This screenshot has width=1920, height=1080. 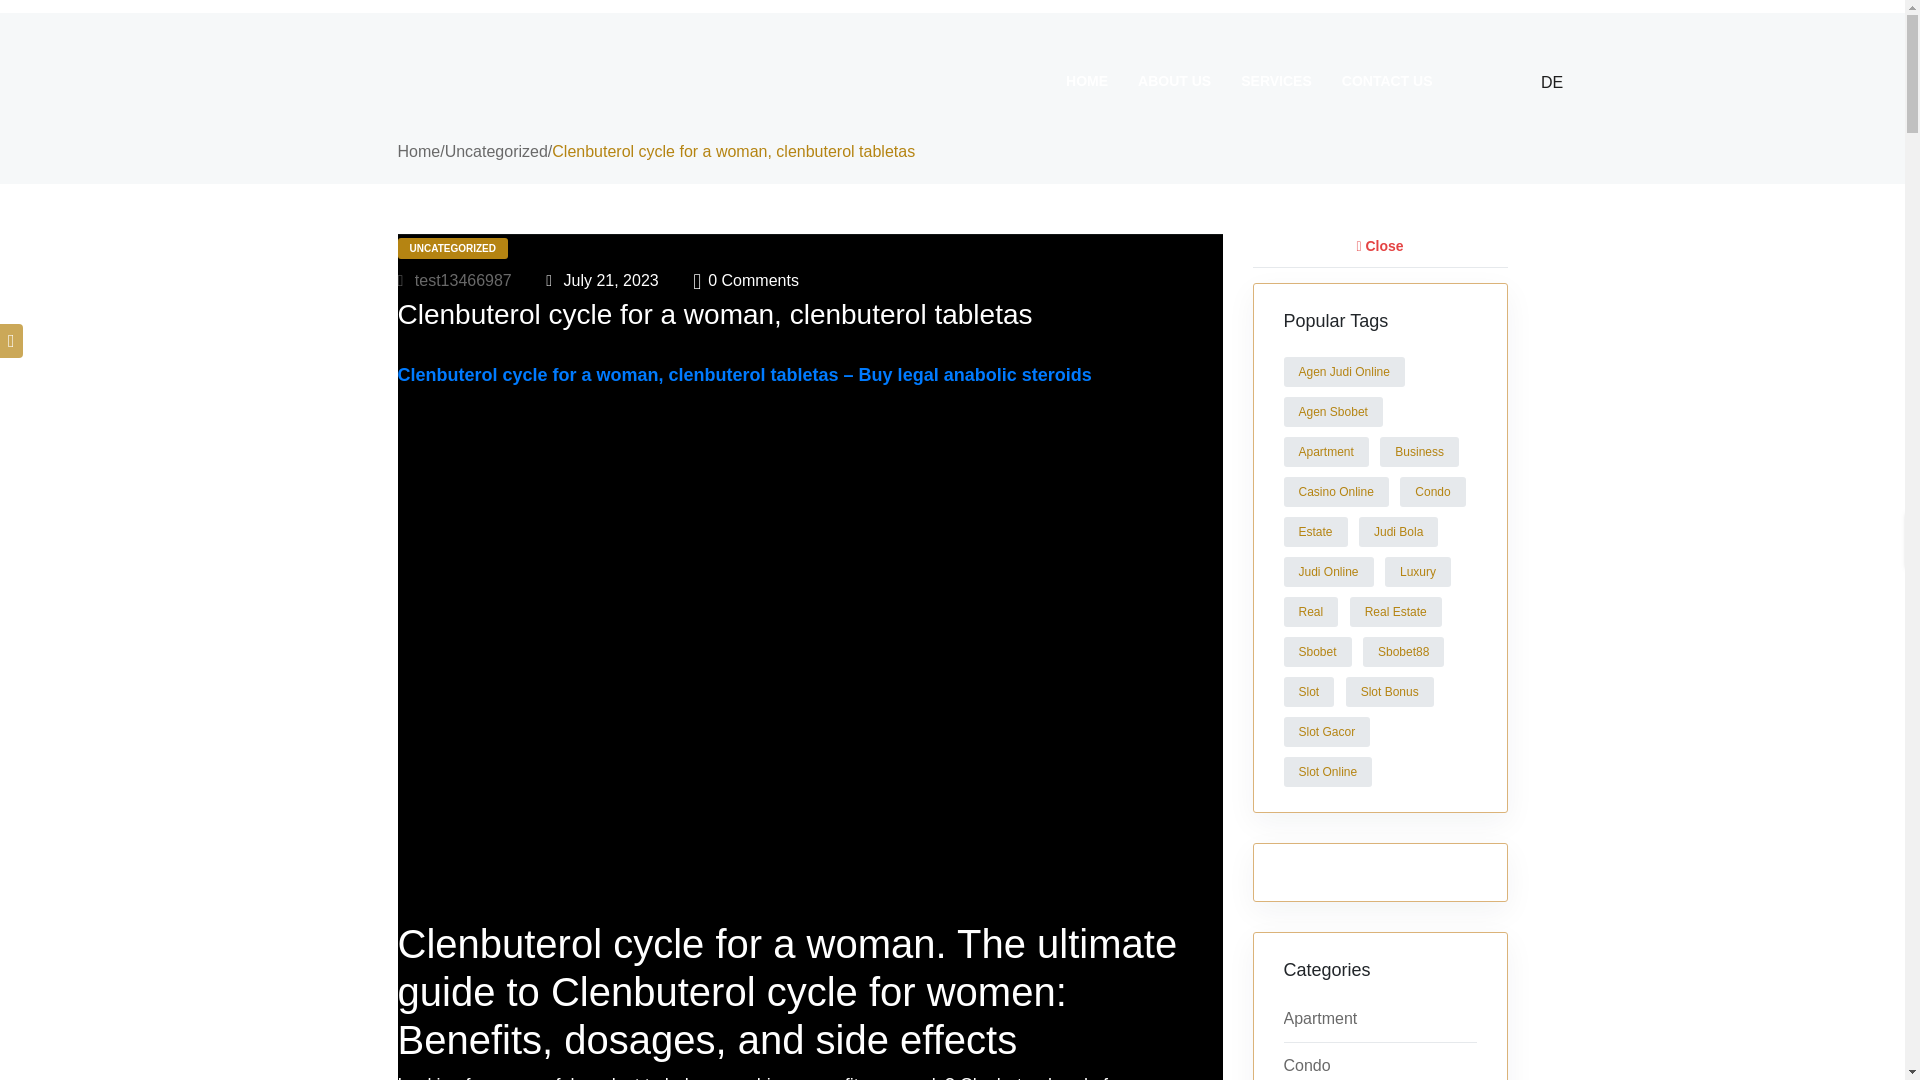 I want to click on HOME, so click(x=1086, y=81).